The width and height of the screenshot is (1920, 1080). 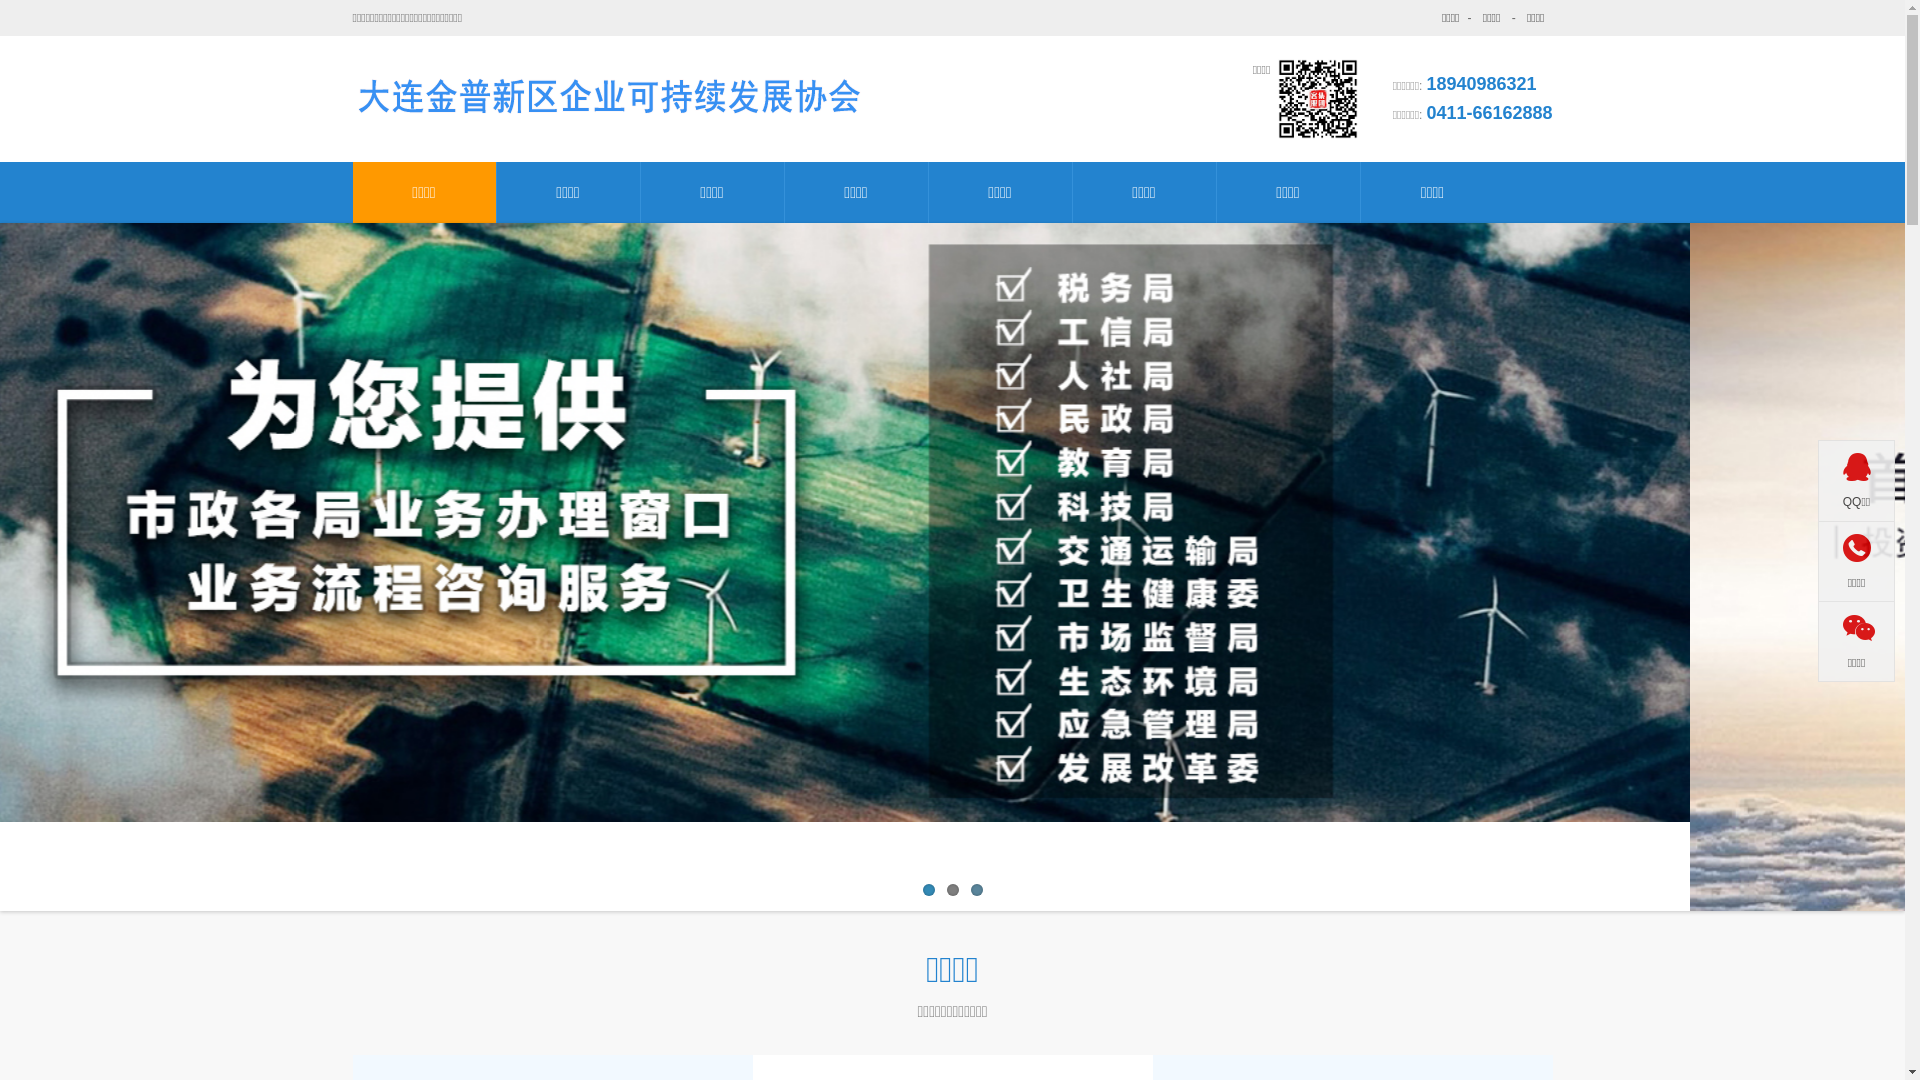 What do you see at coordinates (976, 890) in the screenshot?
I see `3` at bounding box center [976, 890].